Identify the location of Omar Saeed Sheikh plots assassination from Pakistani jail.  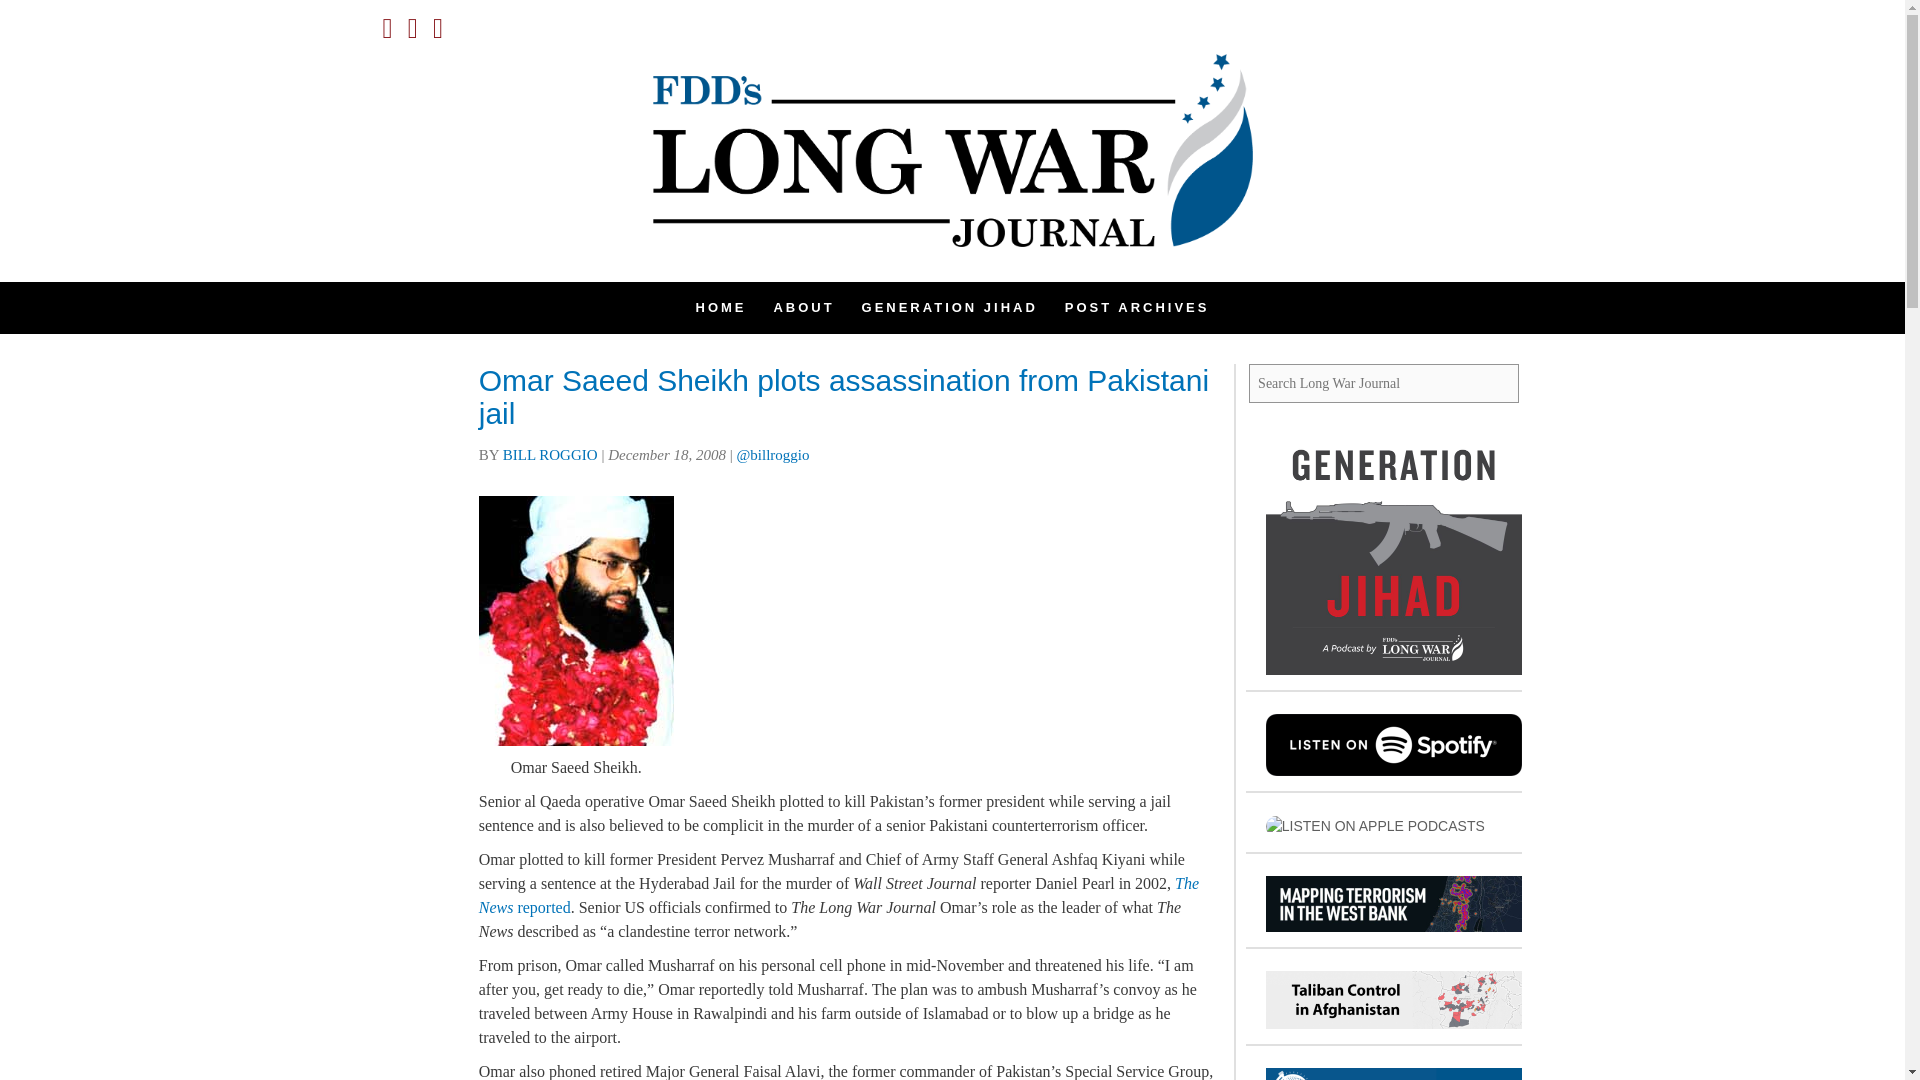
(844, 396).